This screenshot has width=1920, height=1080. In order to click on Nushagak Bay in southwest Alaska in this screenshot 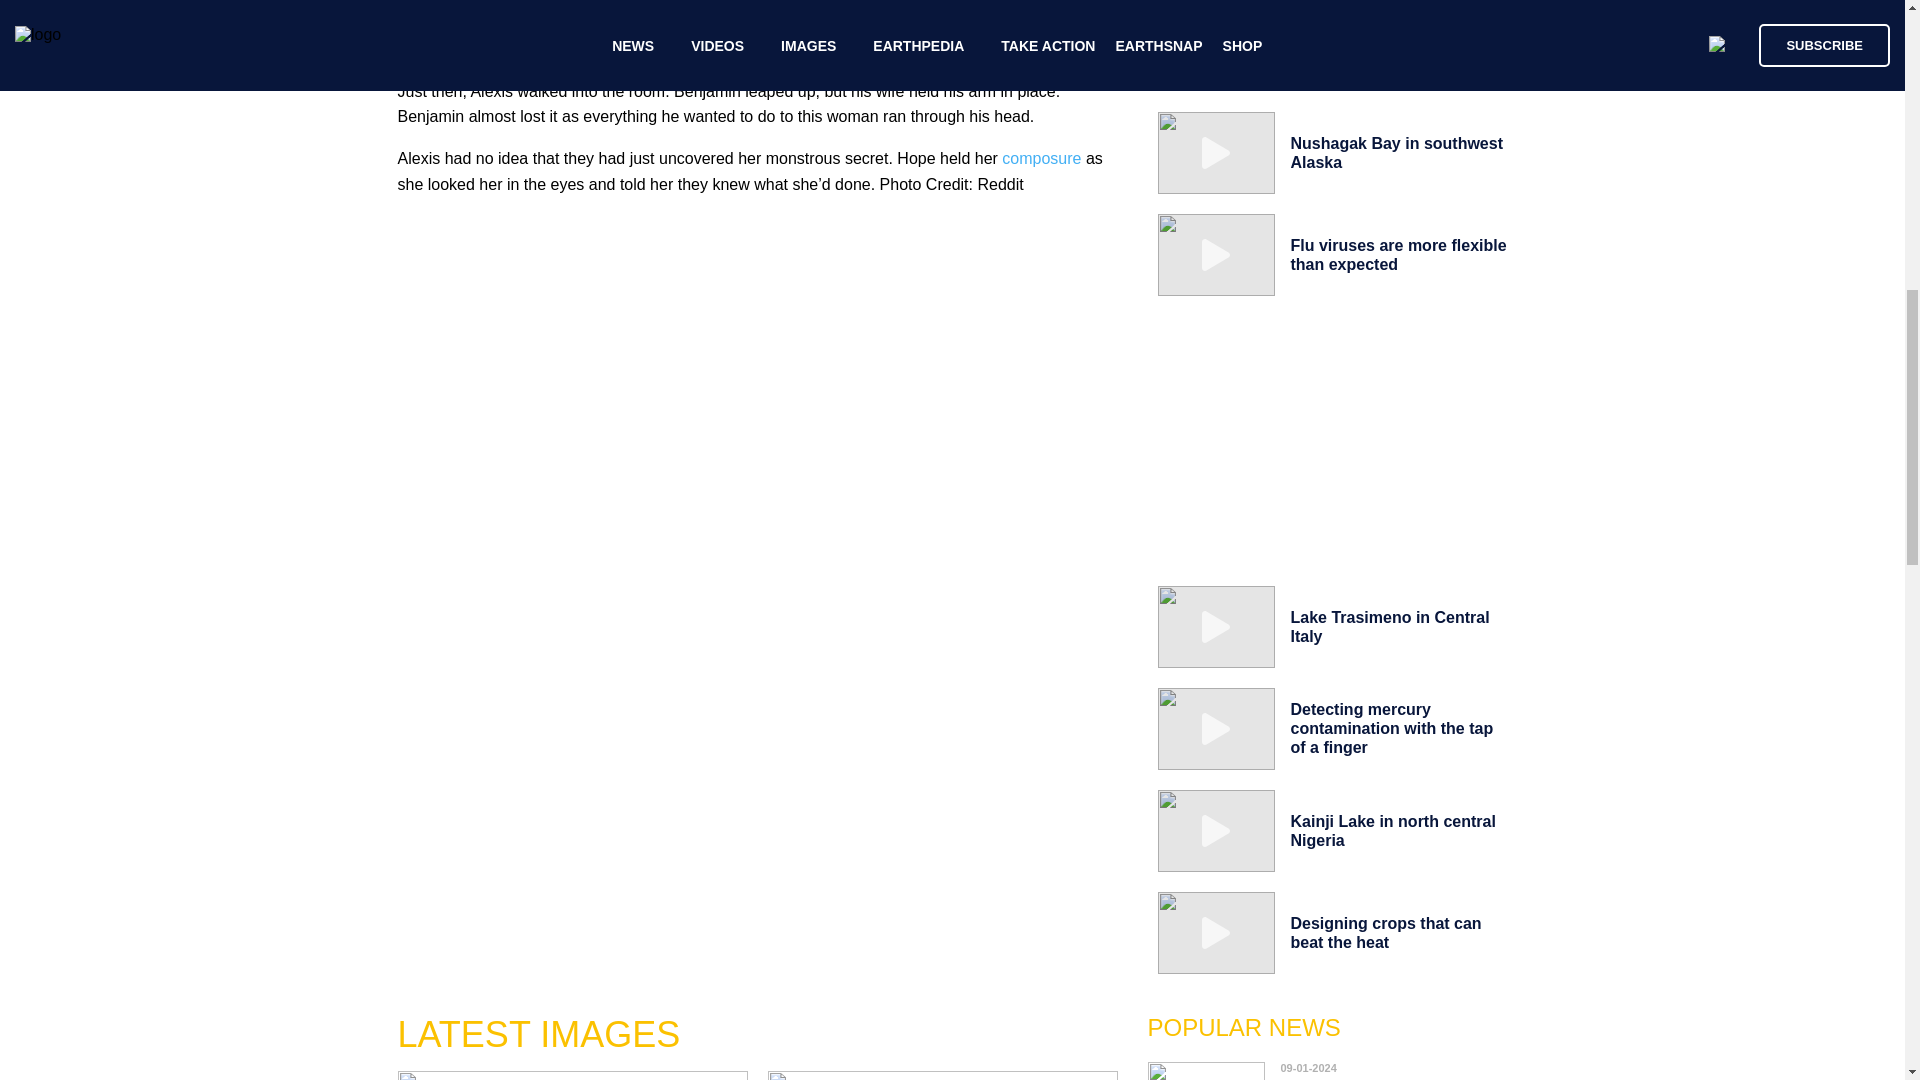, I will do `click(1396, 151)`.